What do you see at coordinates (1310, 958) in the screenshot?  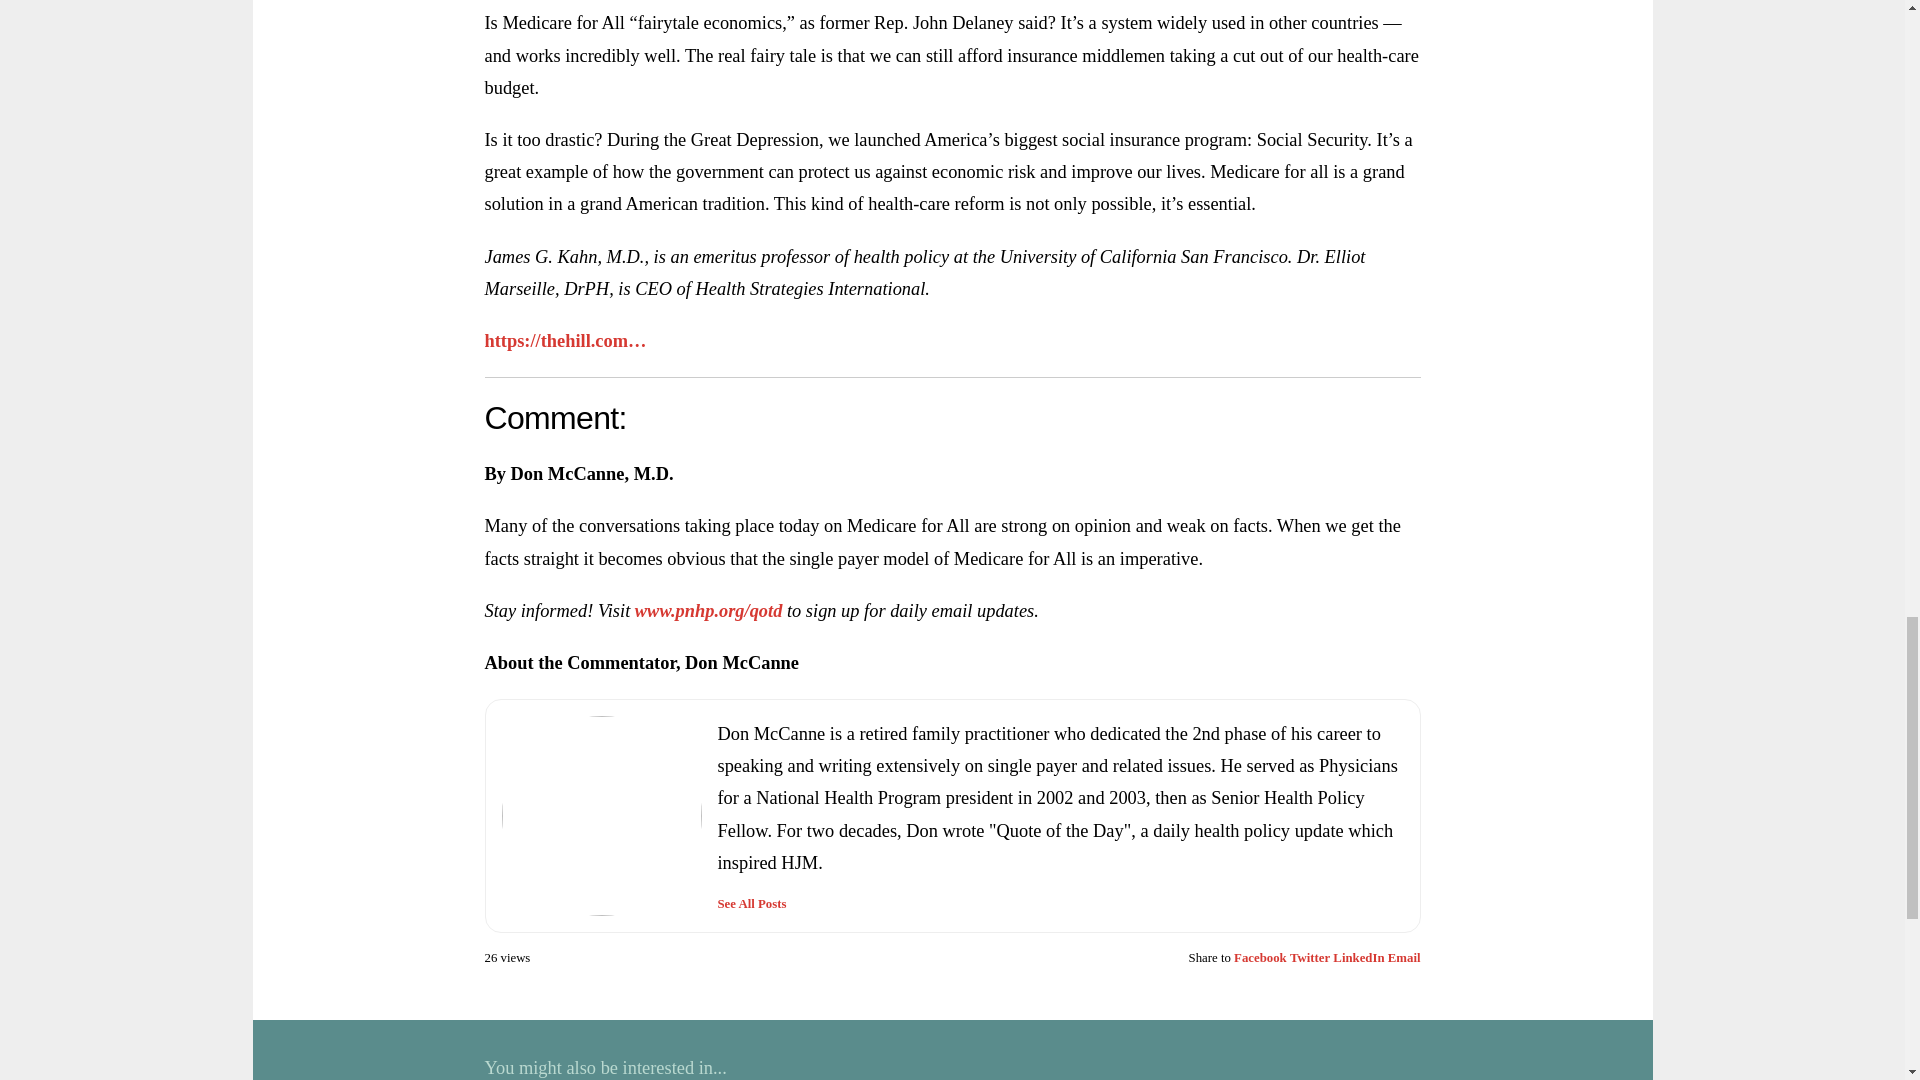 I see `Twitter` at bounding box center [1310, 958].